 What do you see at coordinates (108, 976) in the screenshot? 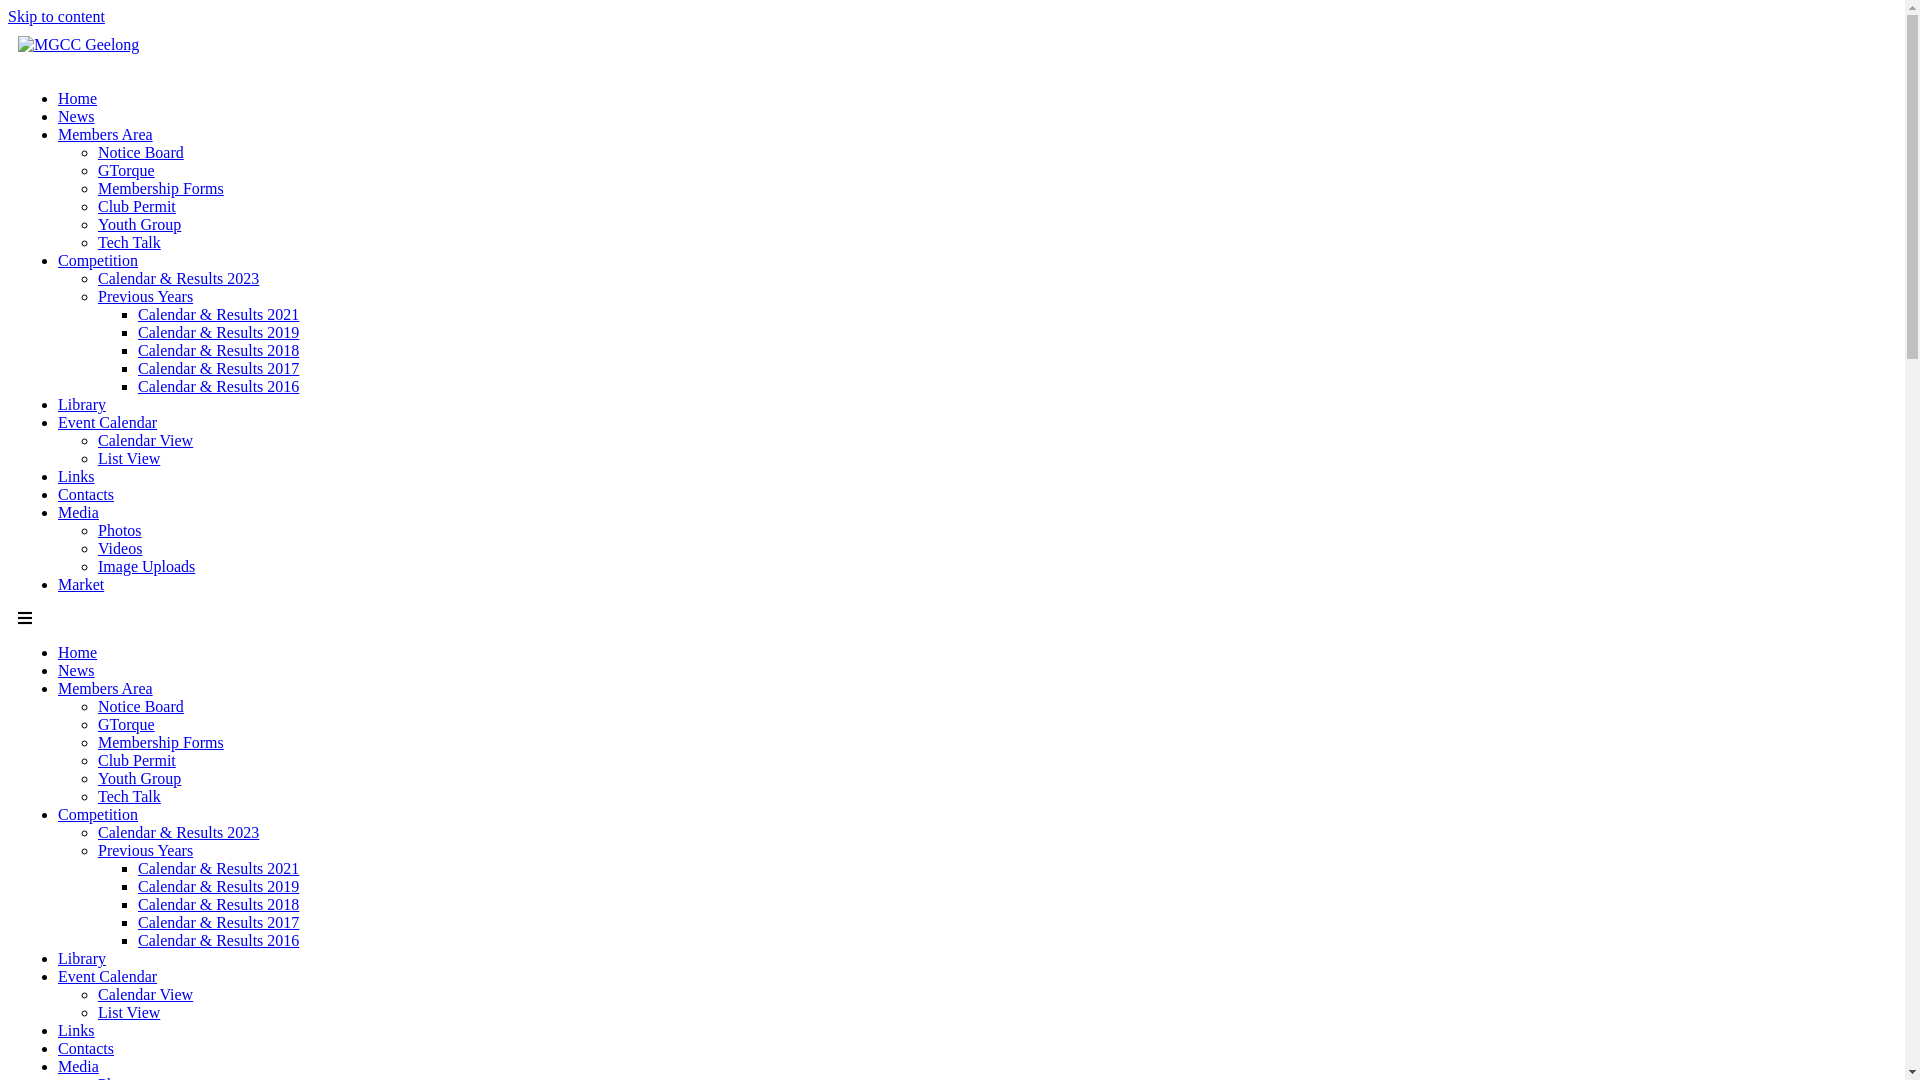
I see `Event Calendar` at bounding box center [108, 976].